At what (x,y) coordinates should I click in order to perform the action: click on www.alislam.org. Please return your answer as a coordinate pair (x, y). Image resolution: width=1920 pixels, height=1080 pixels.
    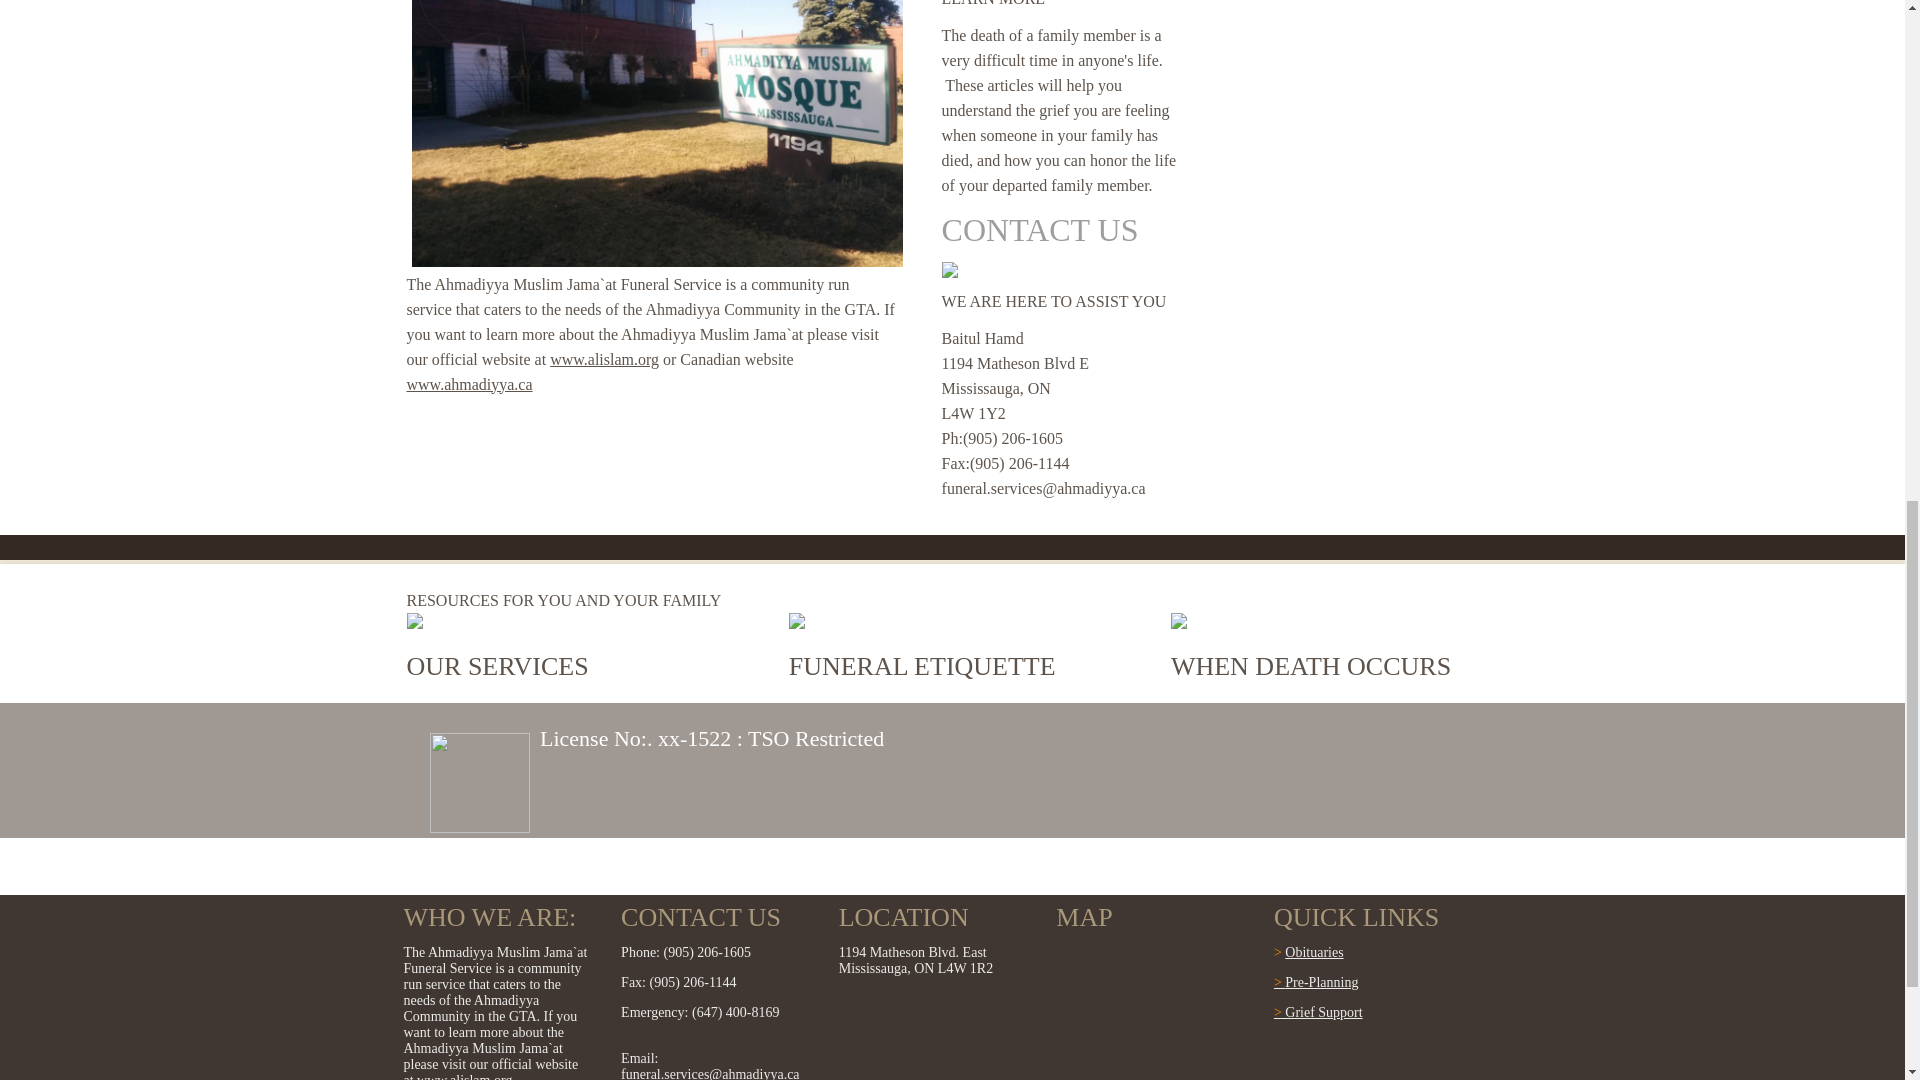
    Looking at the image, I should click on (604, 360).